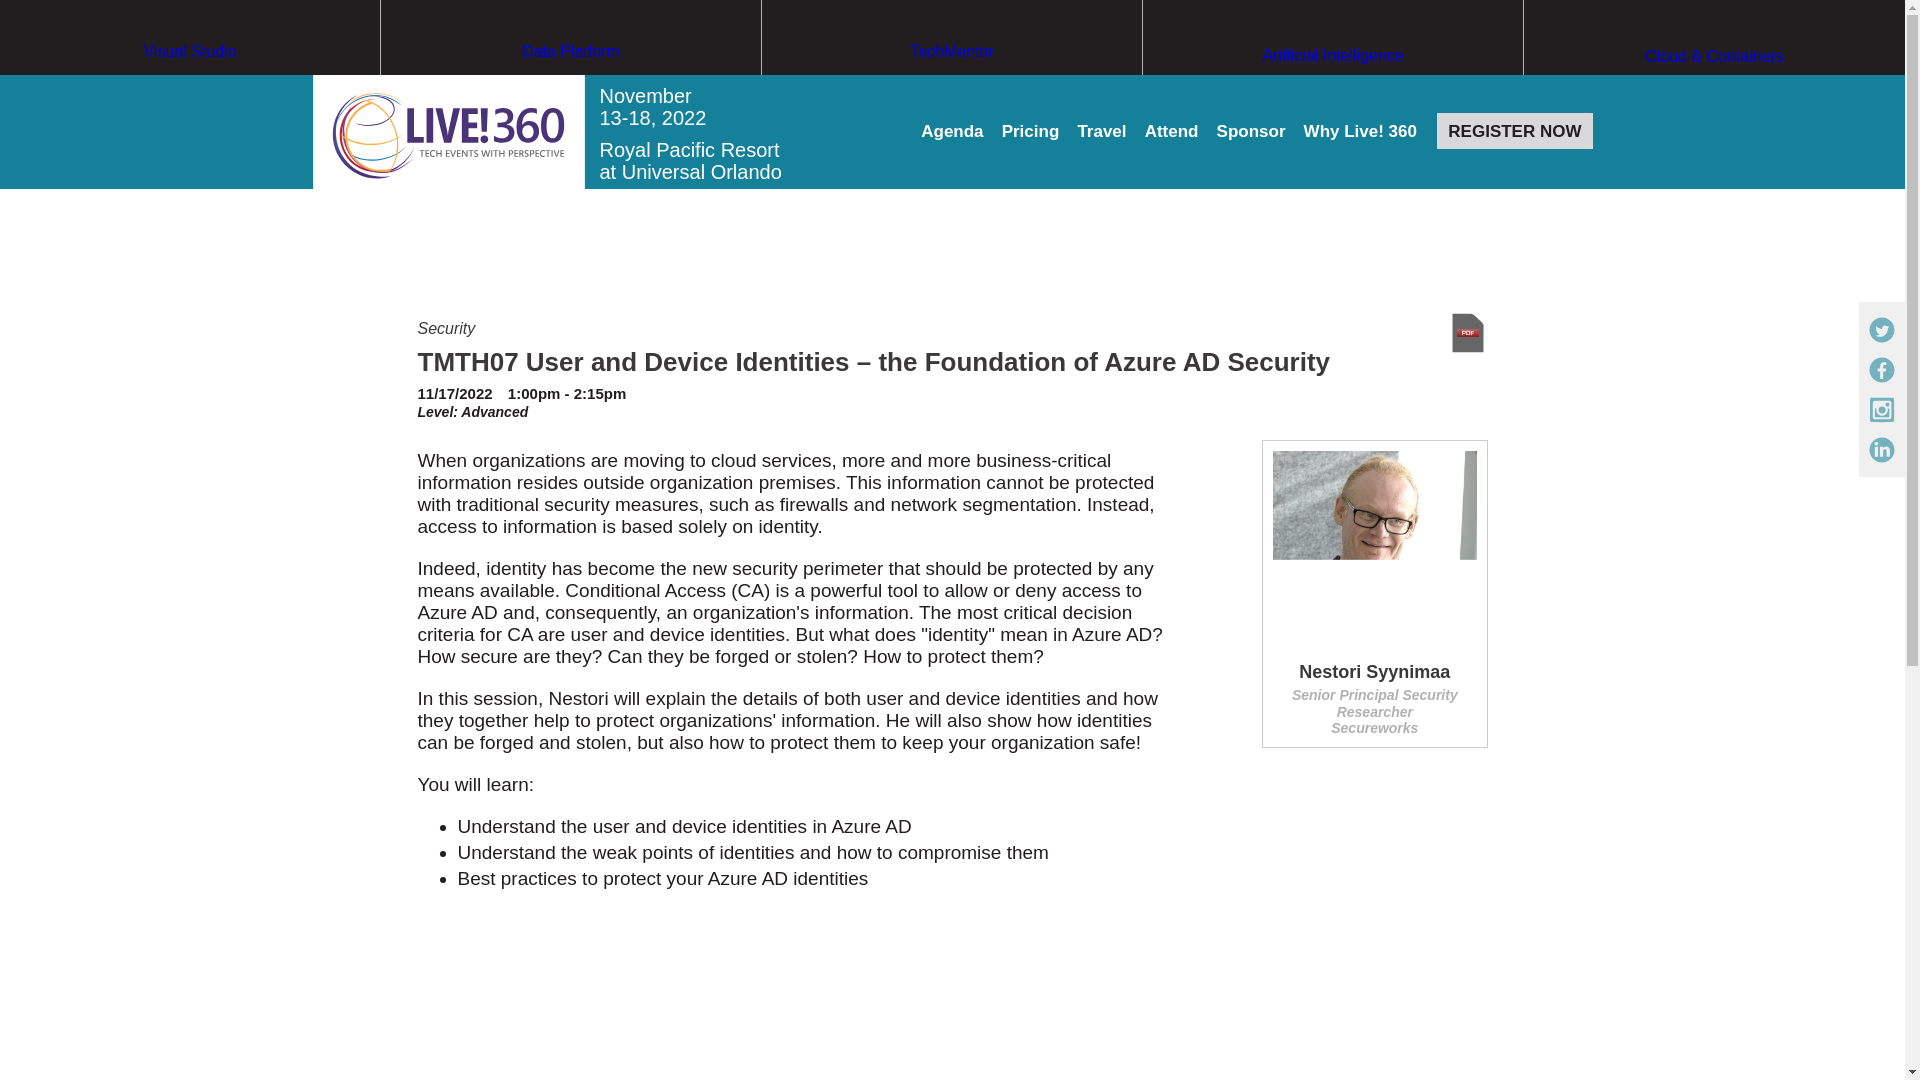 The image size is (1920, 1080). What do you see at coordinates (1030, 132) in the screenshot?
I see `Pricing` at bounding box center [1030, 132].